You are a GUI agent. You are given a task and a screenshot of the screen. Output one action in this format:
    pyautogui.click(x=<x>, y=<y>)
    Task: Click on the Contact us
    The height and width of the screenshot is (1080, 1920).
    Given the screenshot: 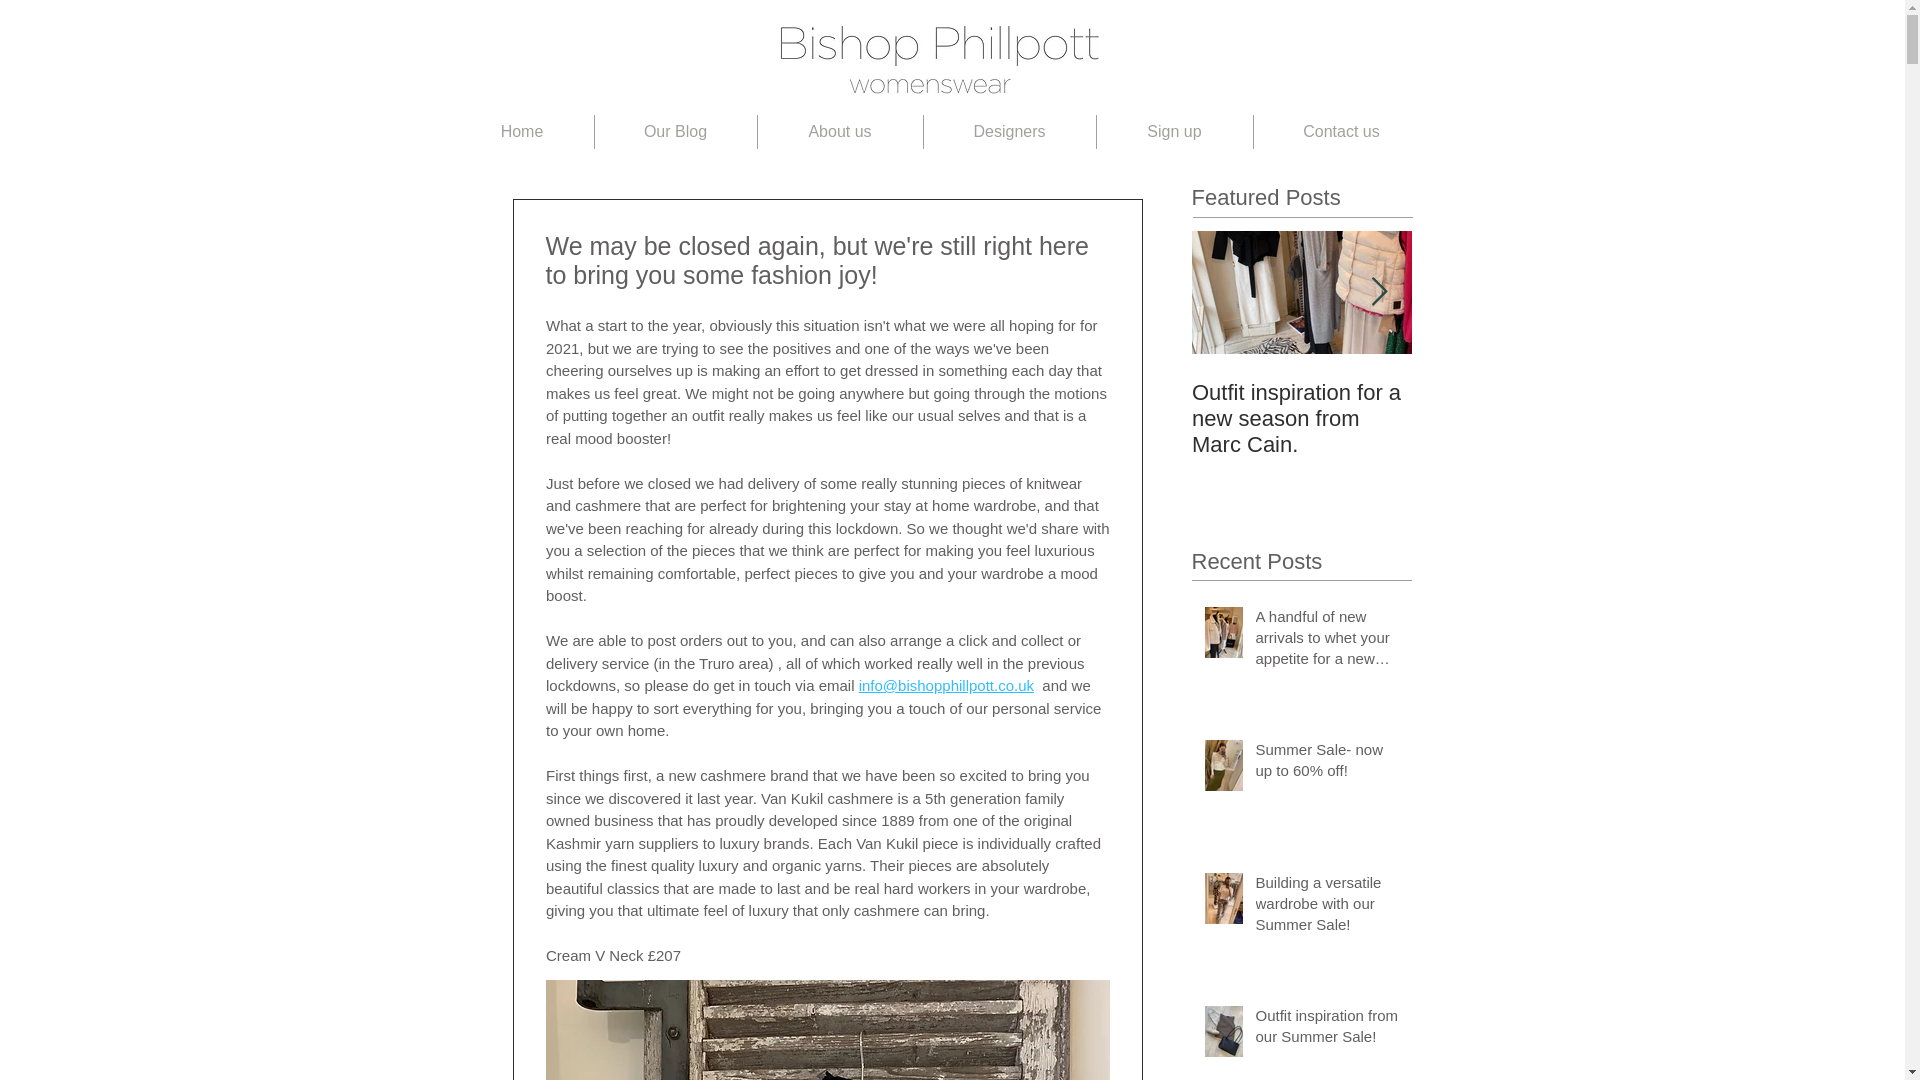 What is the action you would take?
    pyautogui.click(x=1342, y=132)
    